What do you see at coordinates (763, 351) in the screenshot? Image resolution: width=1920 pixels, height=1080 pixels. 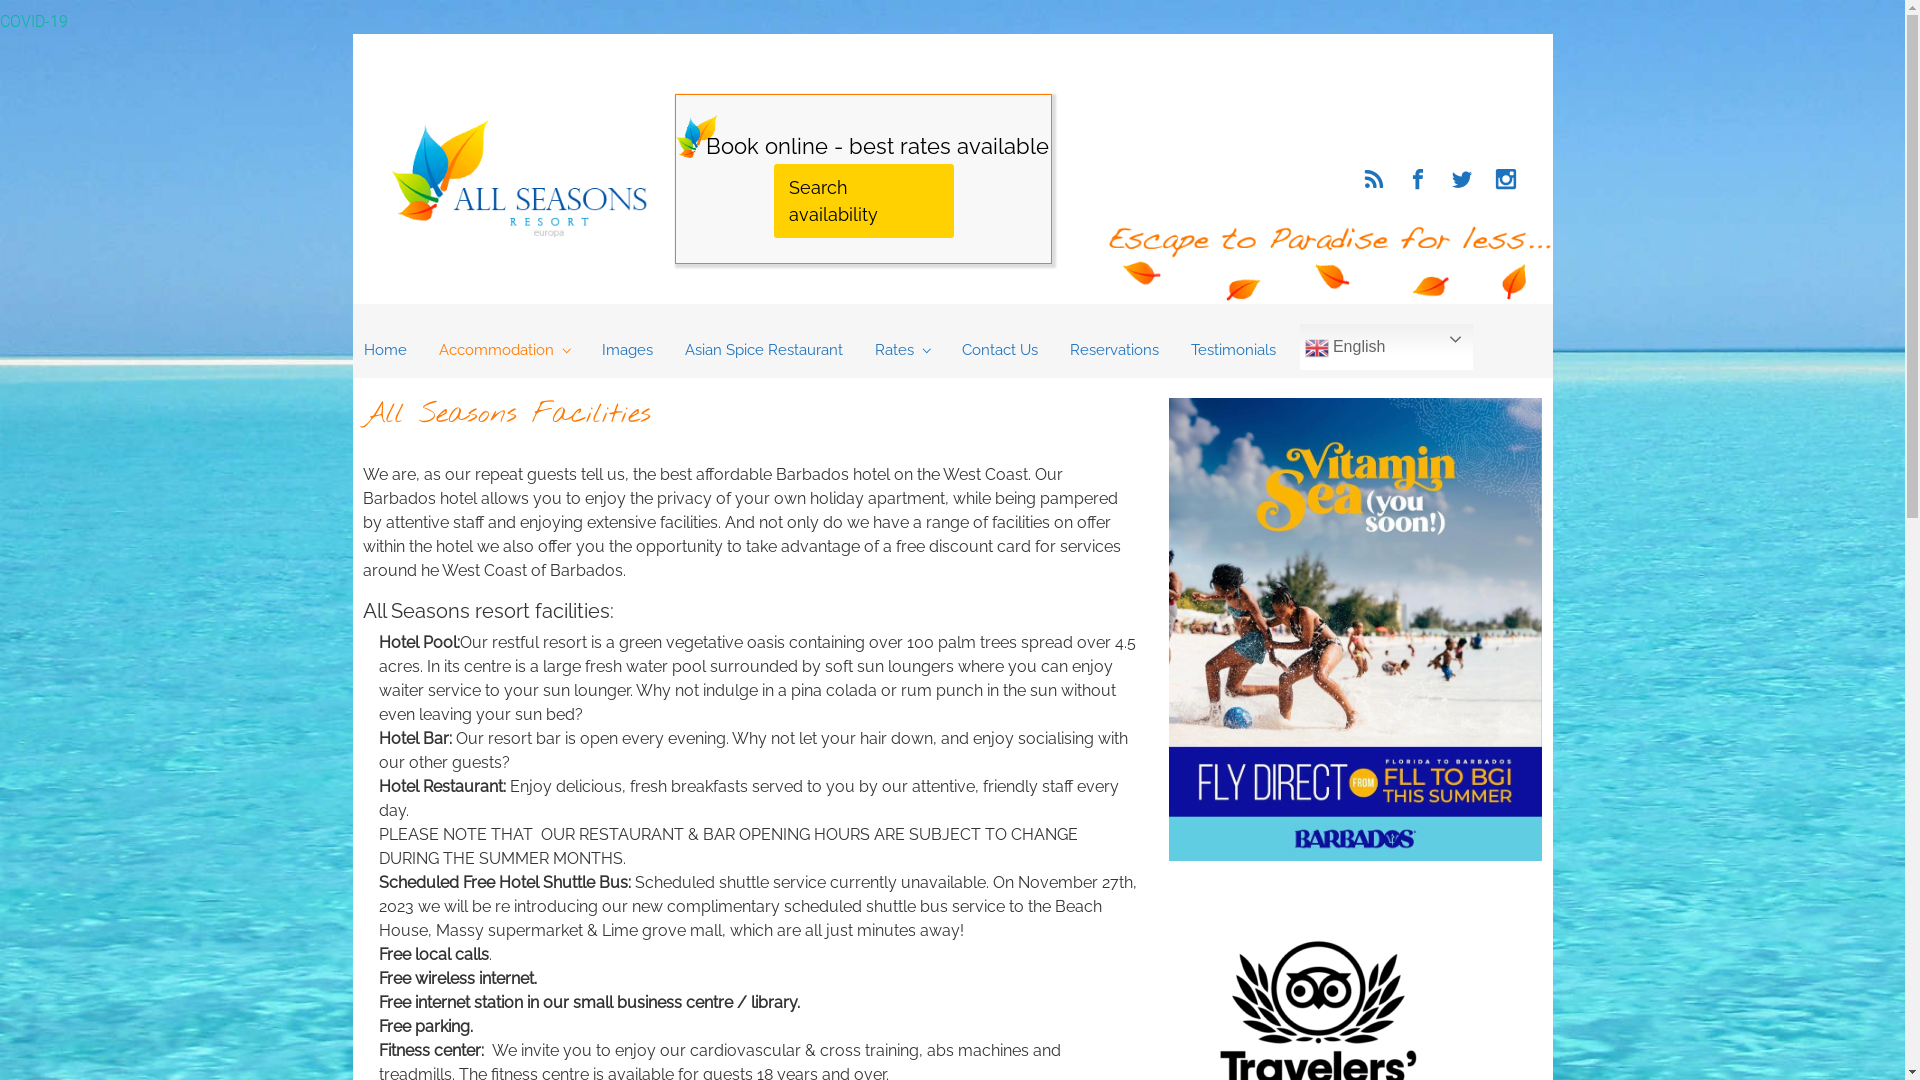 I see `Asian Spice Restaurant` at bounding box center [763, 351].